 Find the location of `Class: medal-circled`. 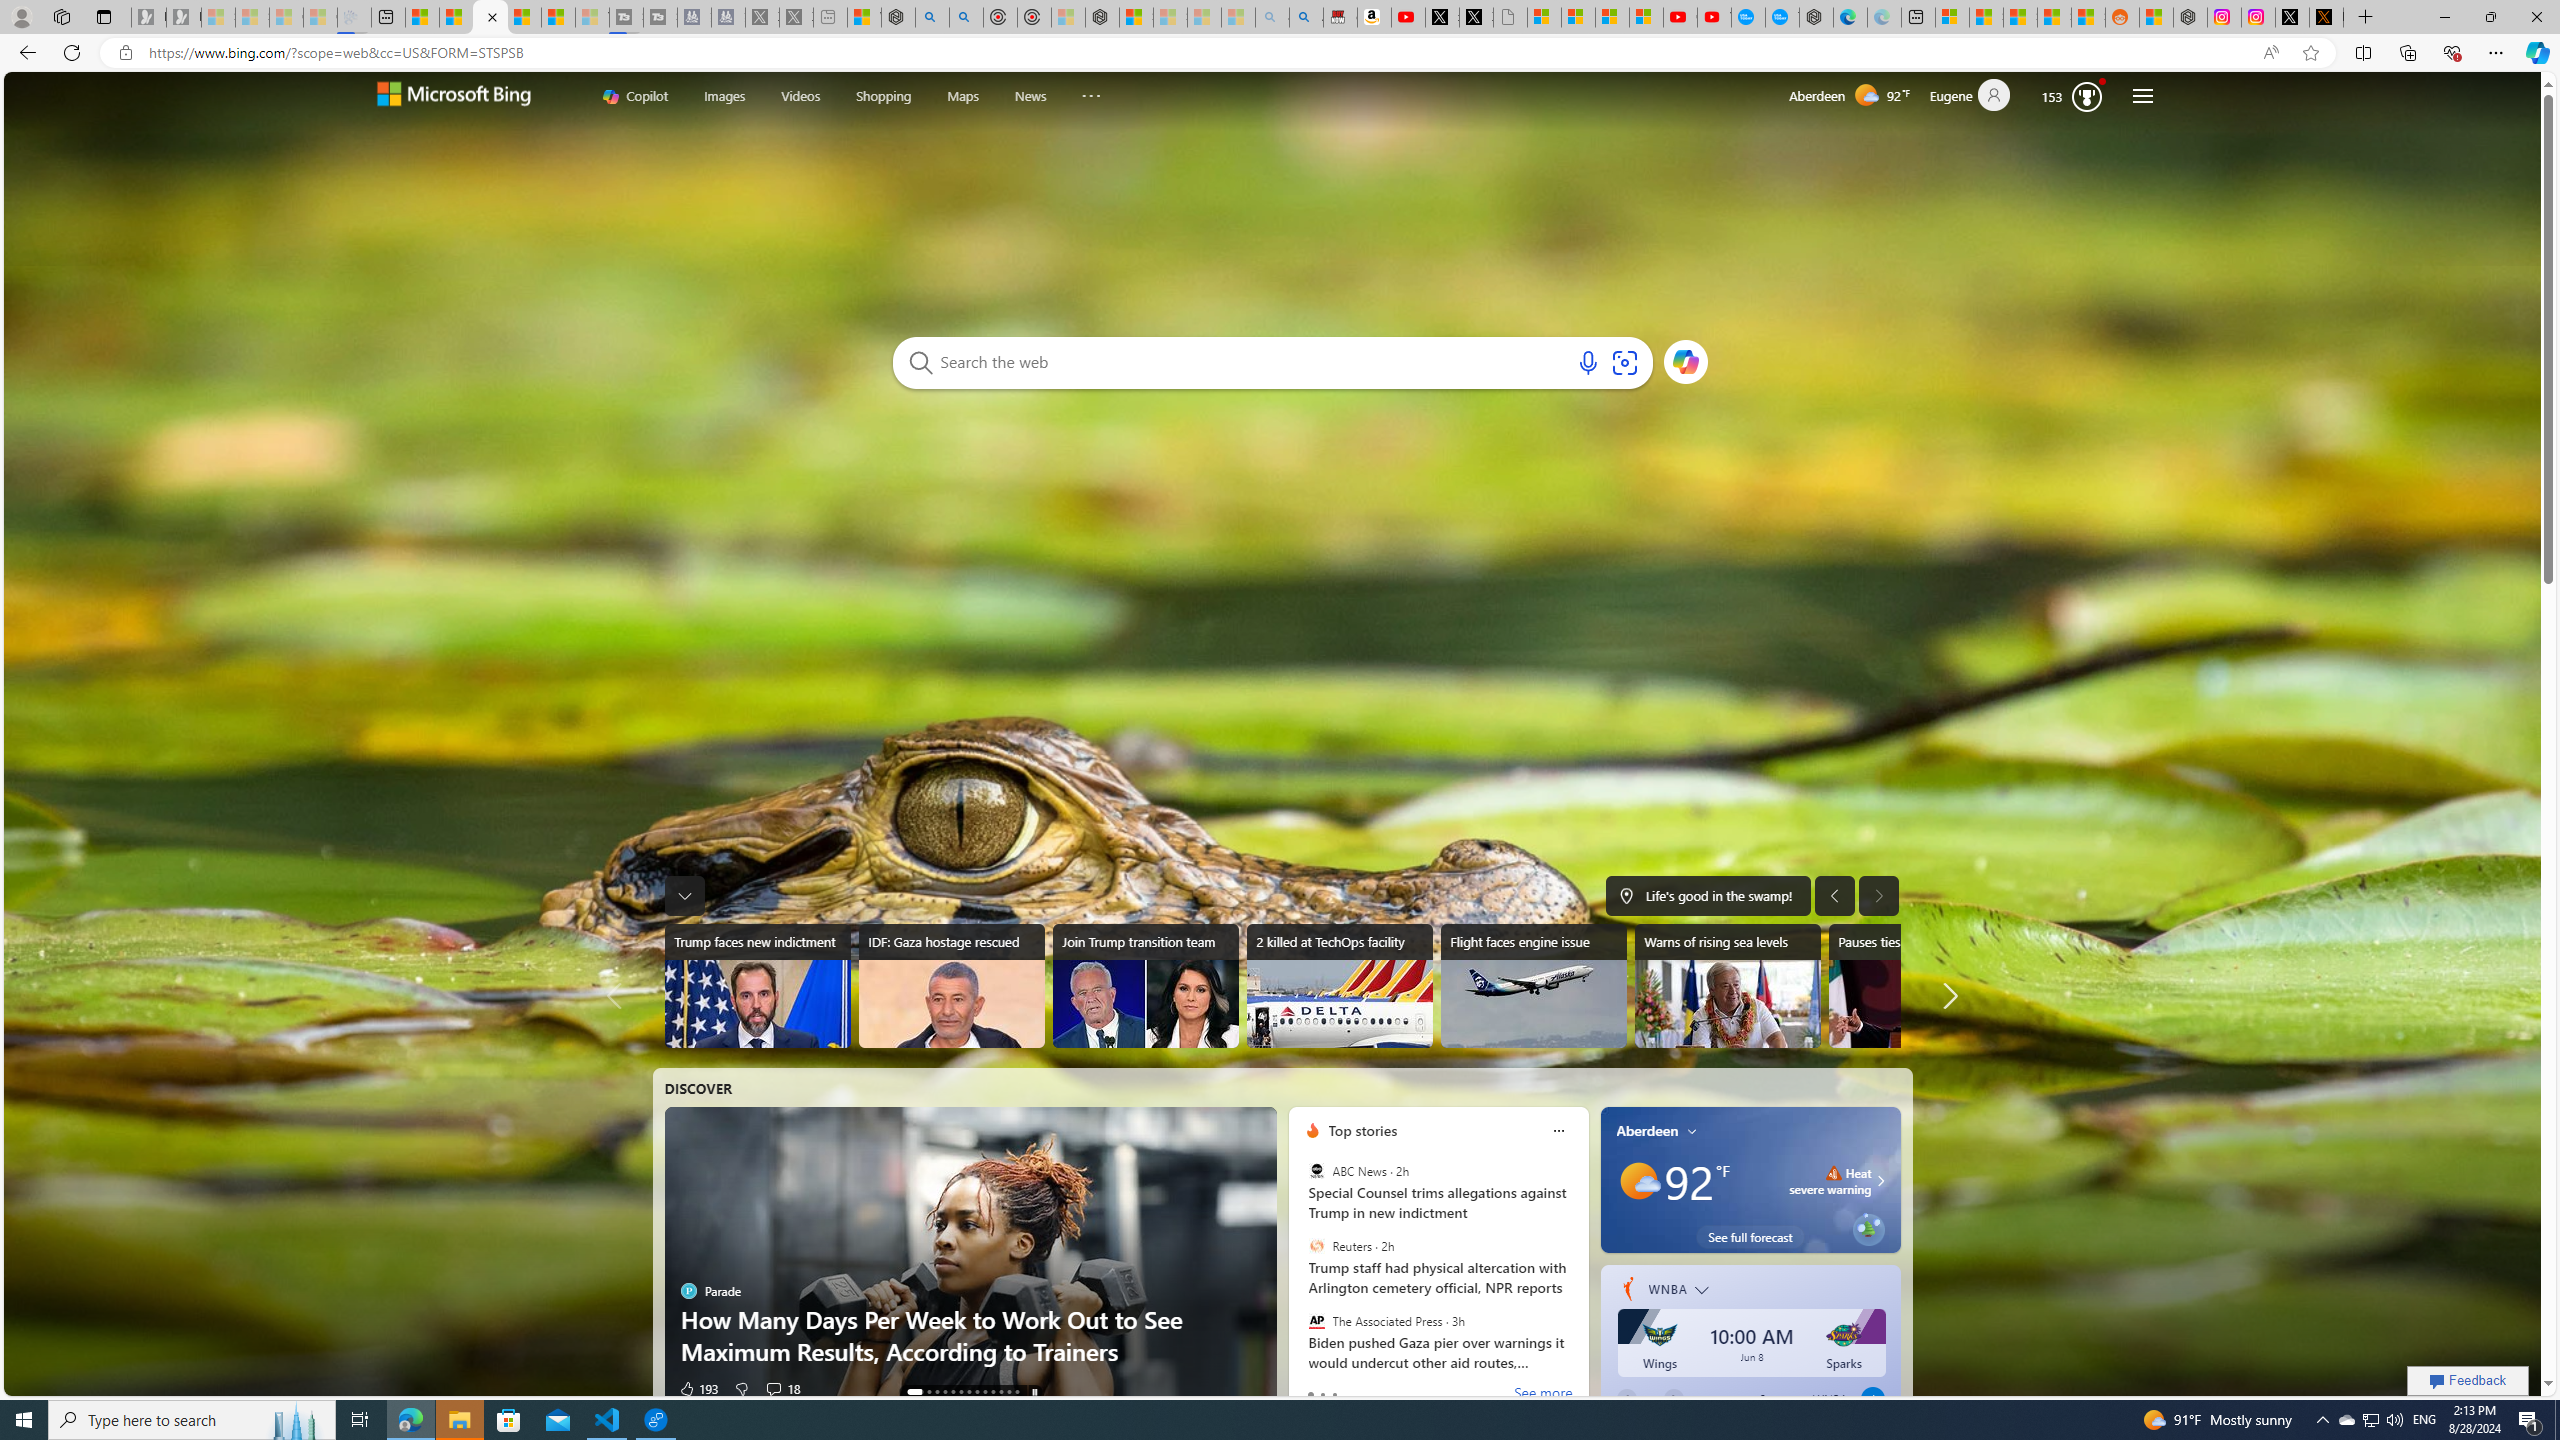

Class: medal-circled is located at coordinates (2086, 96).